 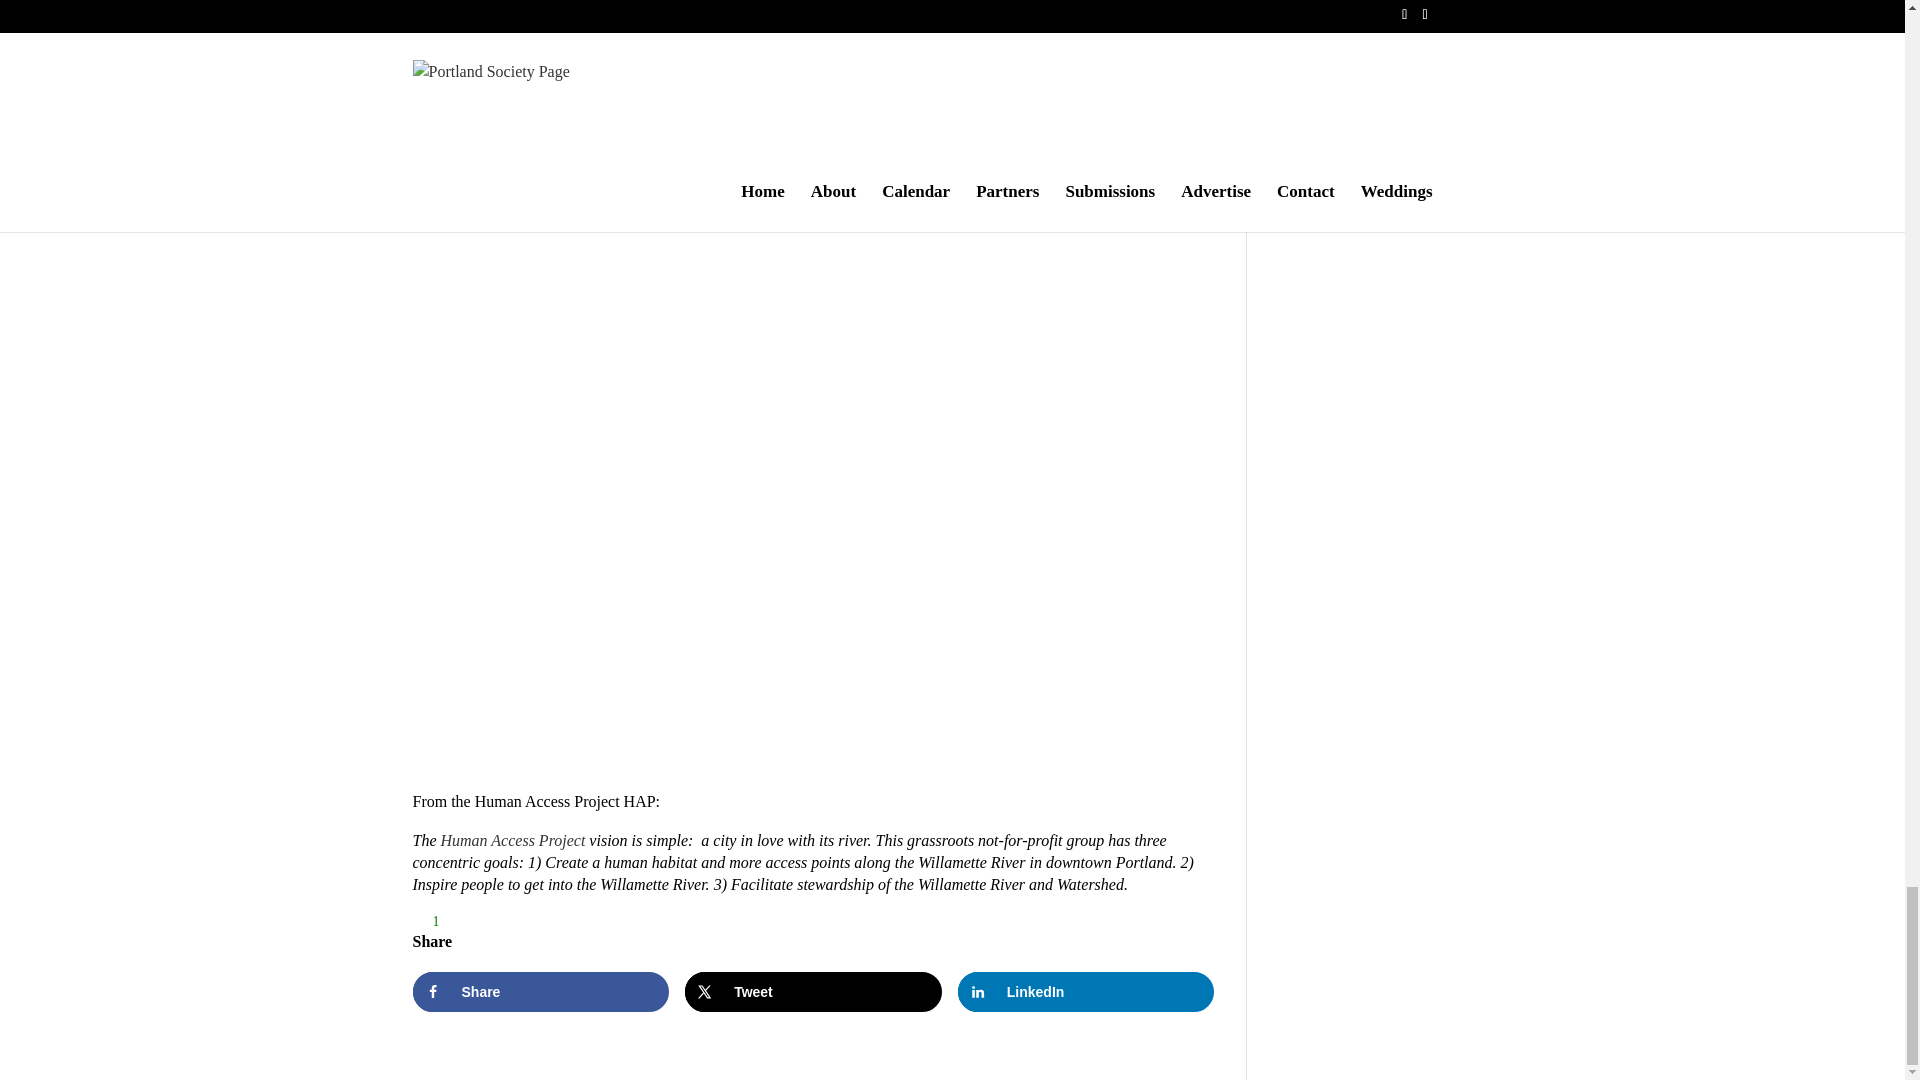 I want to click on Share on X, so click(x=814, y=992).